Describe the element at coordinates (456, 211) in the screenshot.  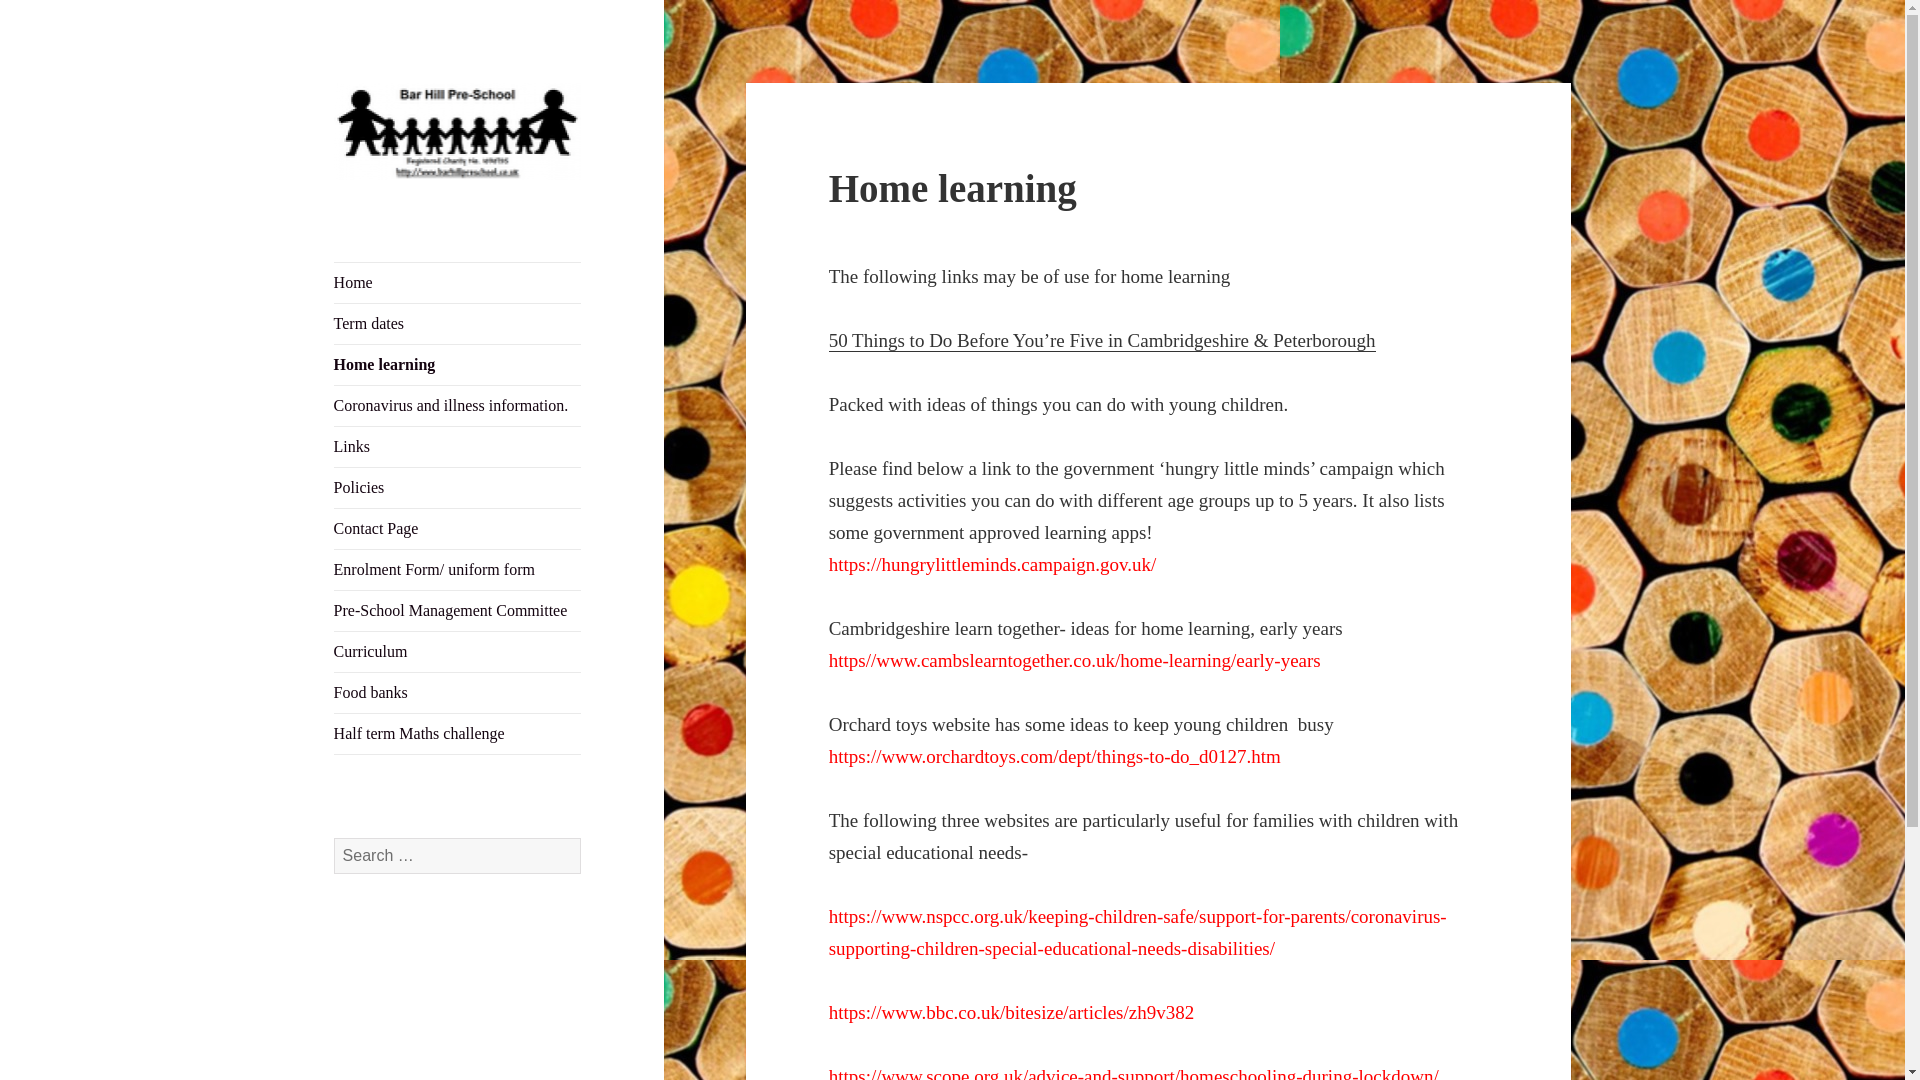
I see `Bar Hill Pre-School` at that location.